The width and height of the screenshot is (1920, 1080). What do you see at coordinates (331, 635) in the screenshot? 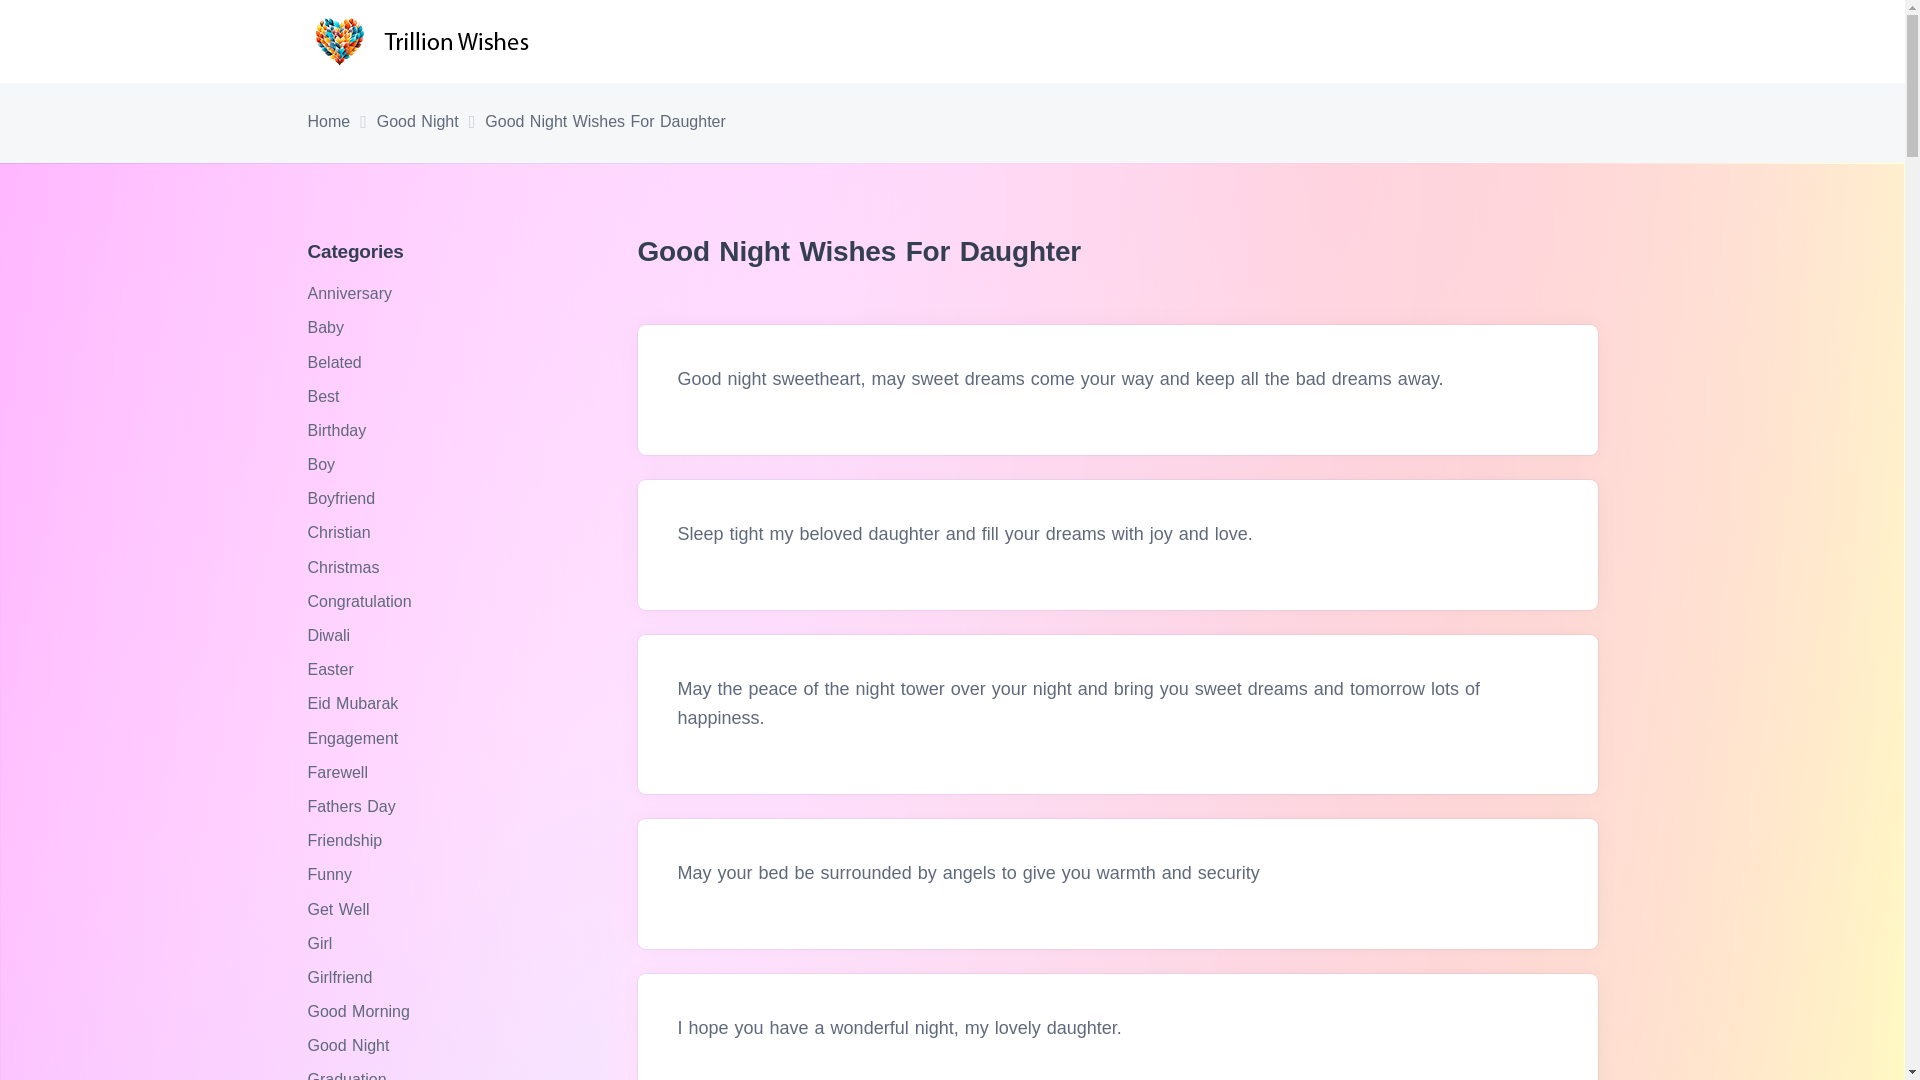
I see `Diwali` at bounding box center [331, 635].